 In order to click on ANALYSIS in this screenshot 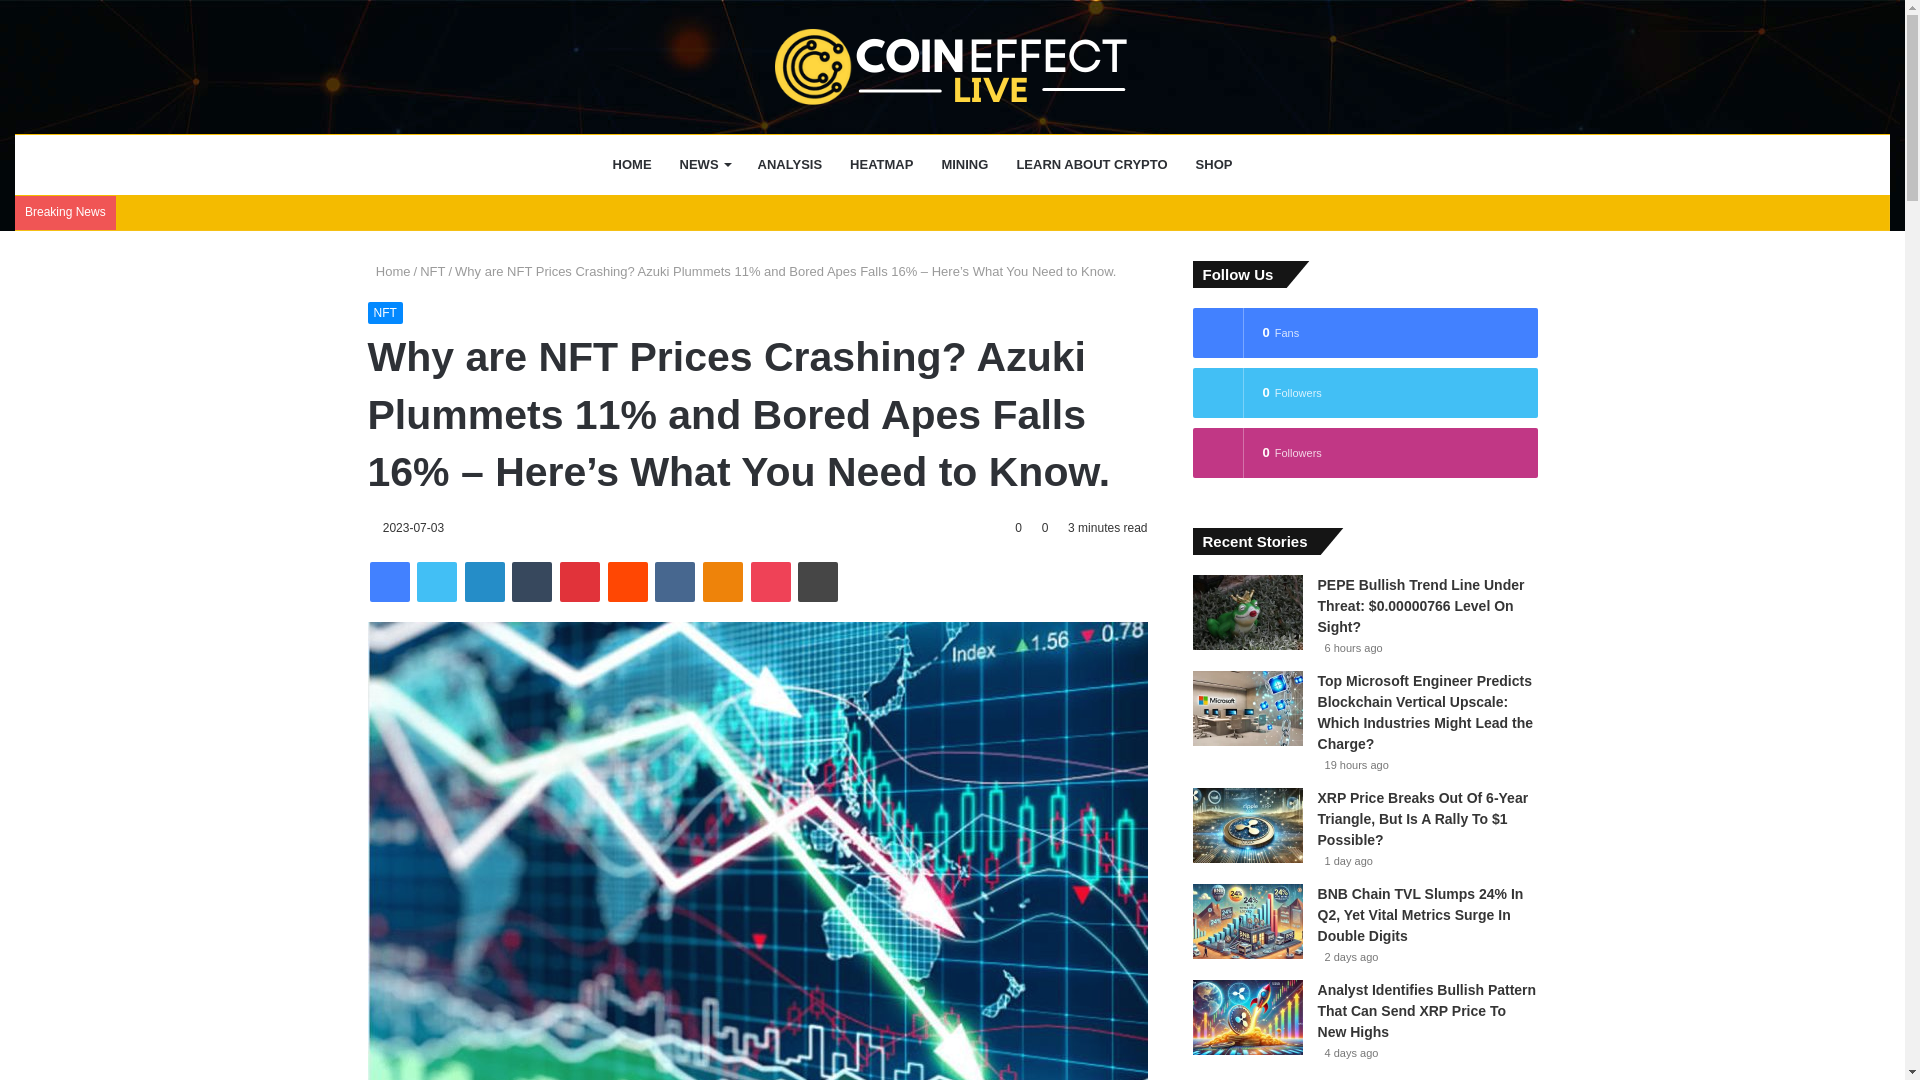, I will do `click(790, 165)`.